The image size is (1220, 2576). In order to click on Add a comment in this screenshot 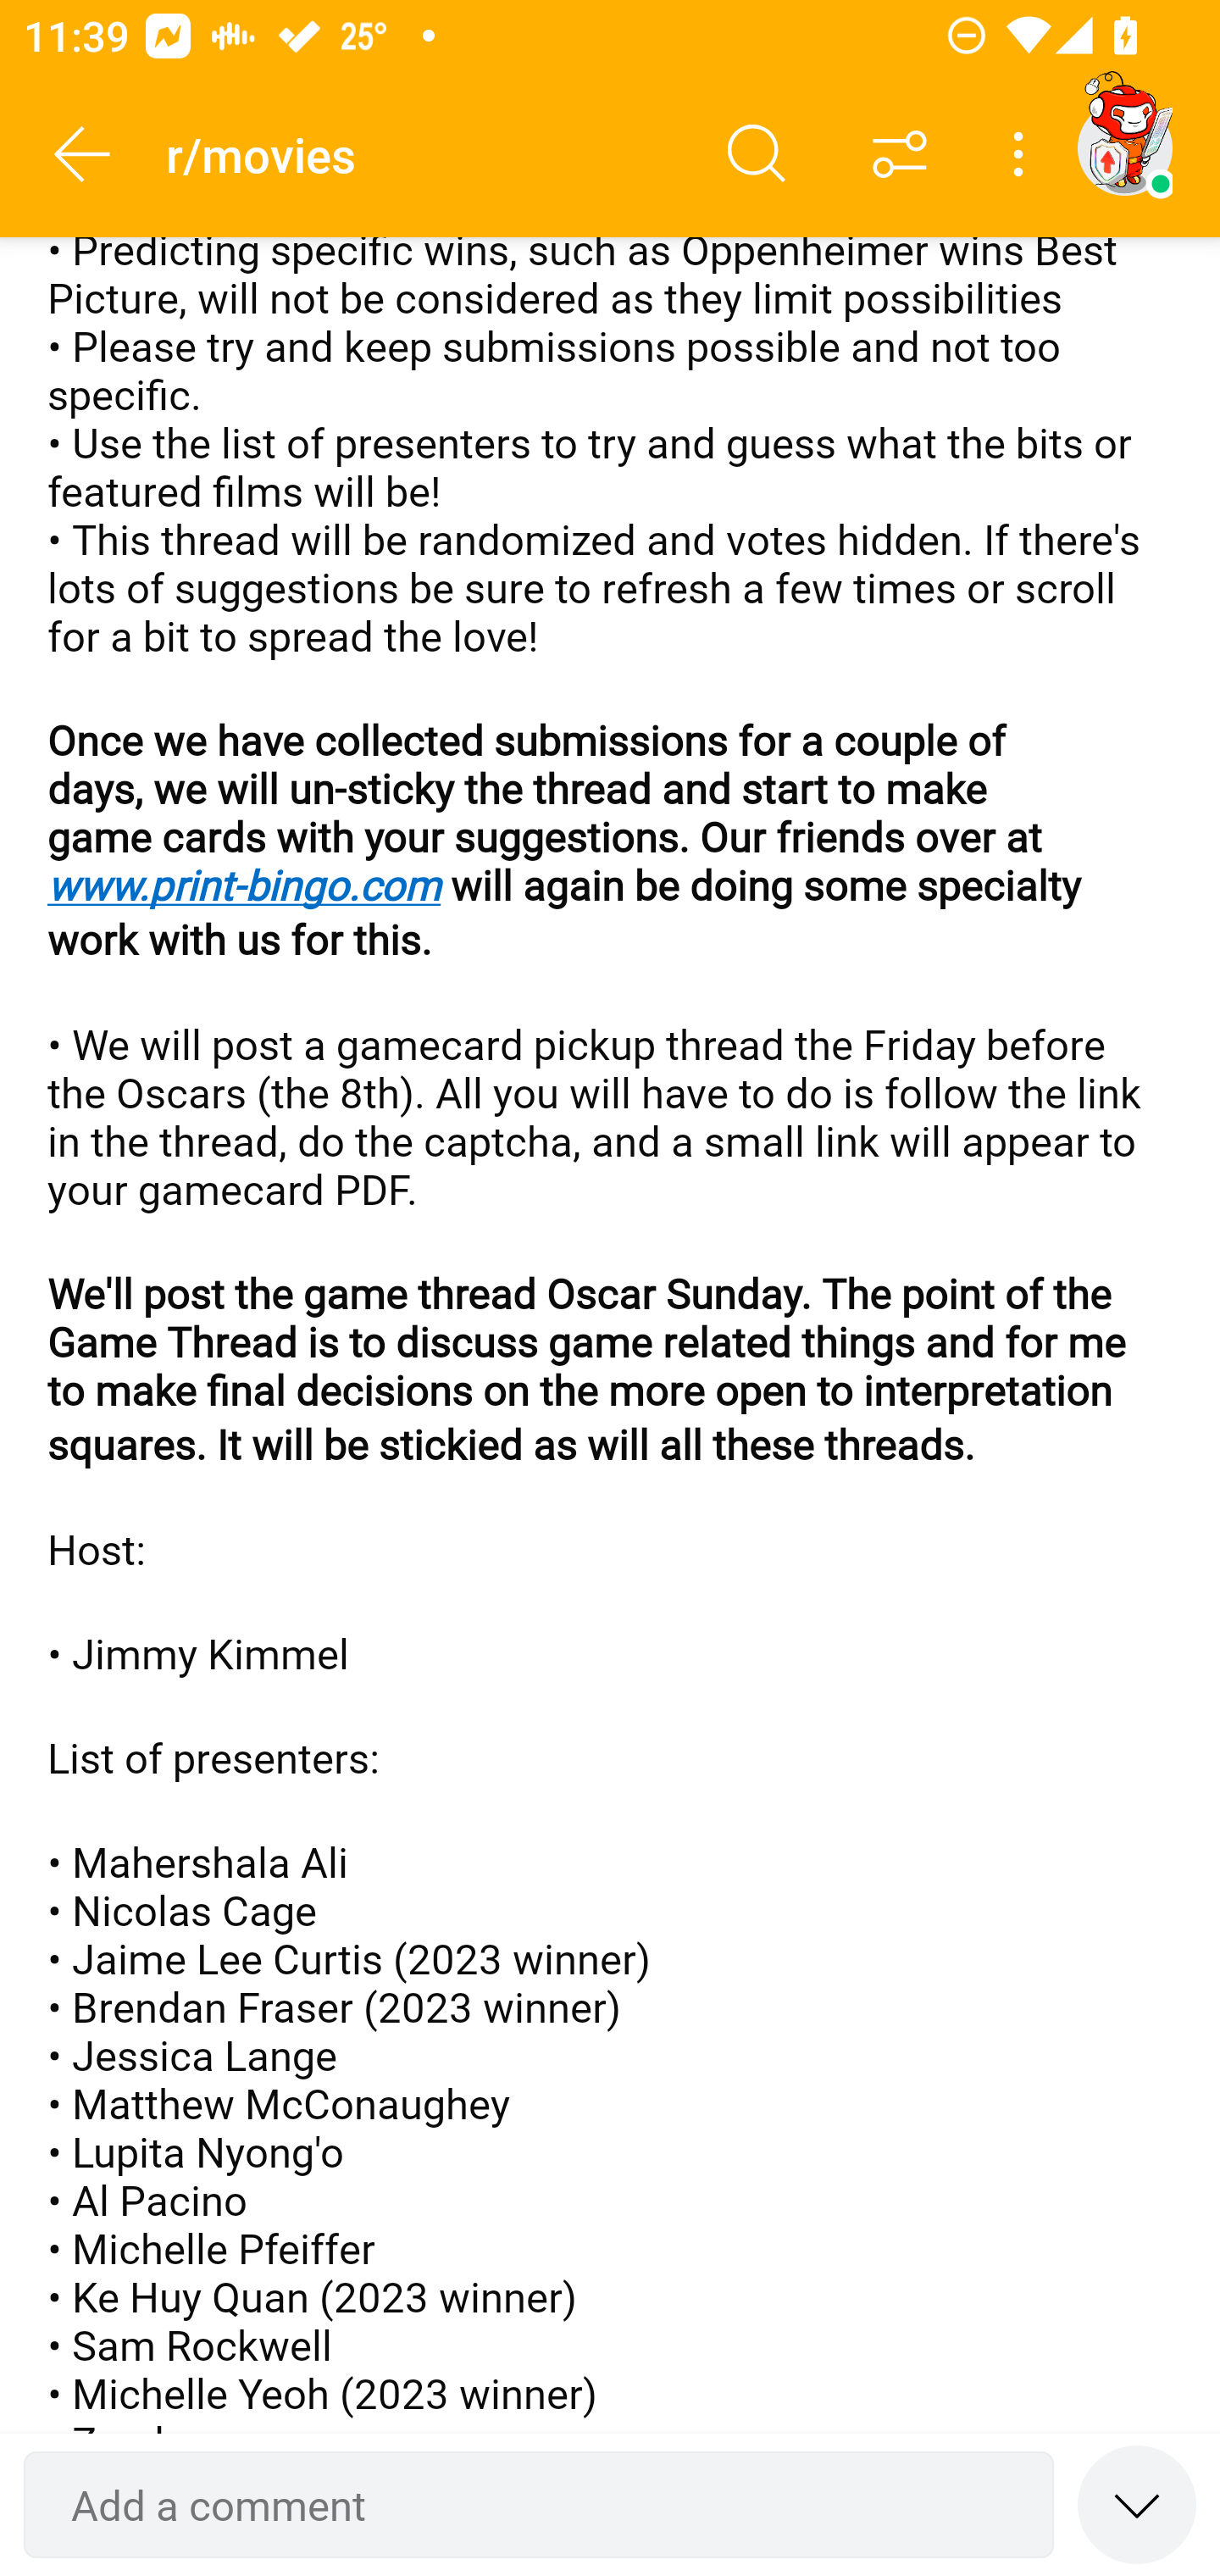, I will do `click(539, 2505)`.